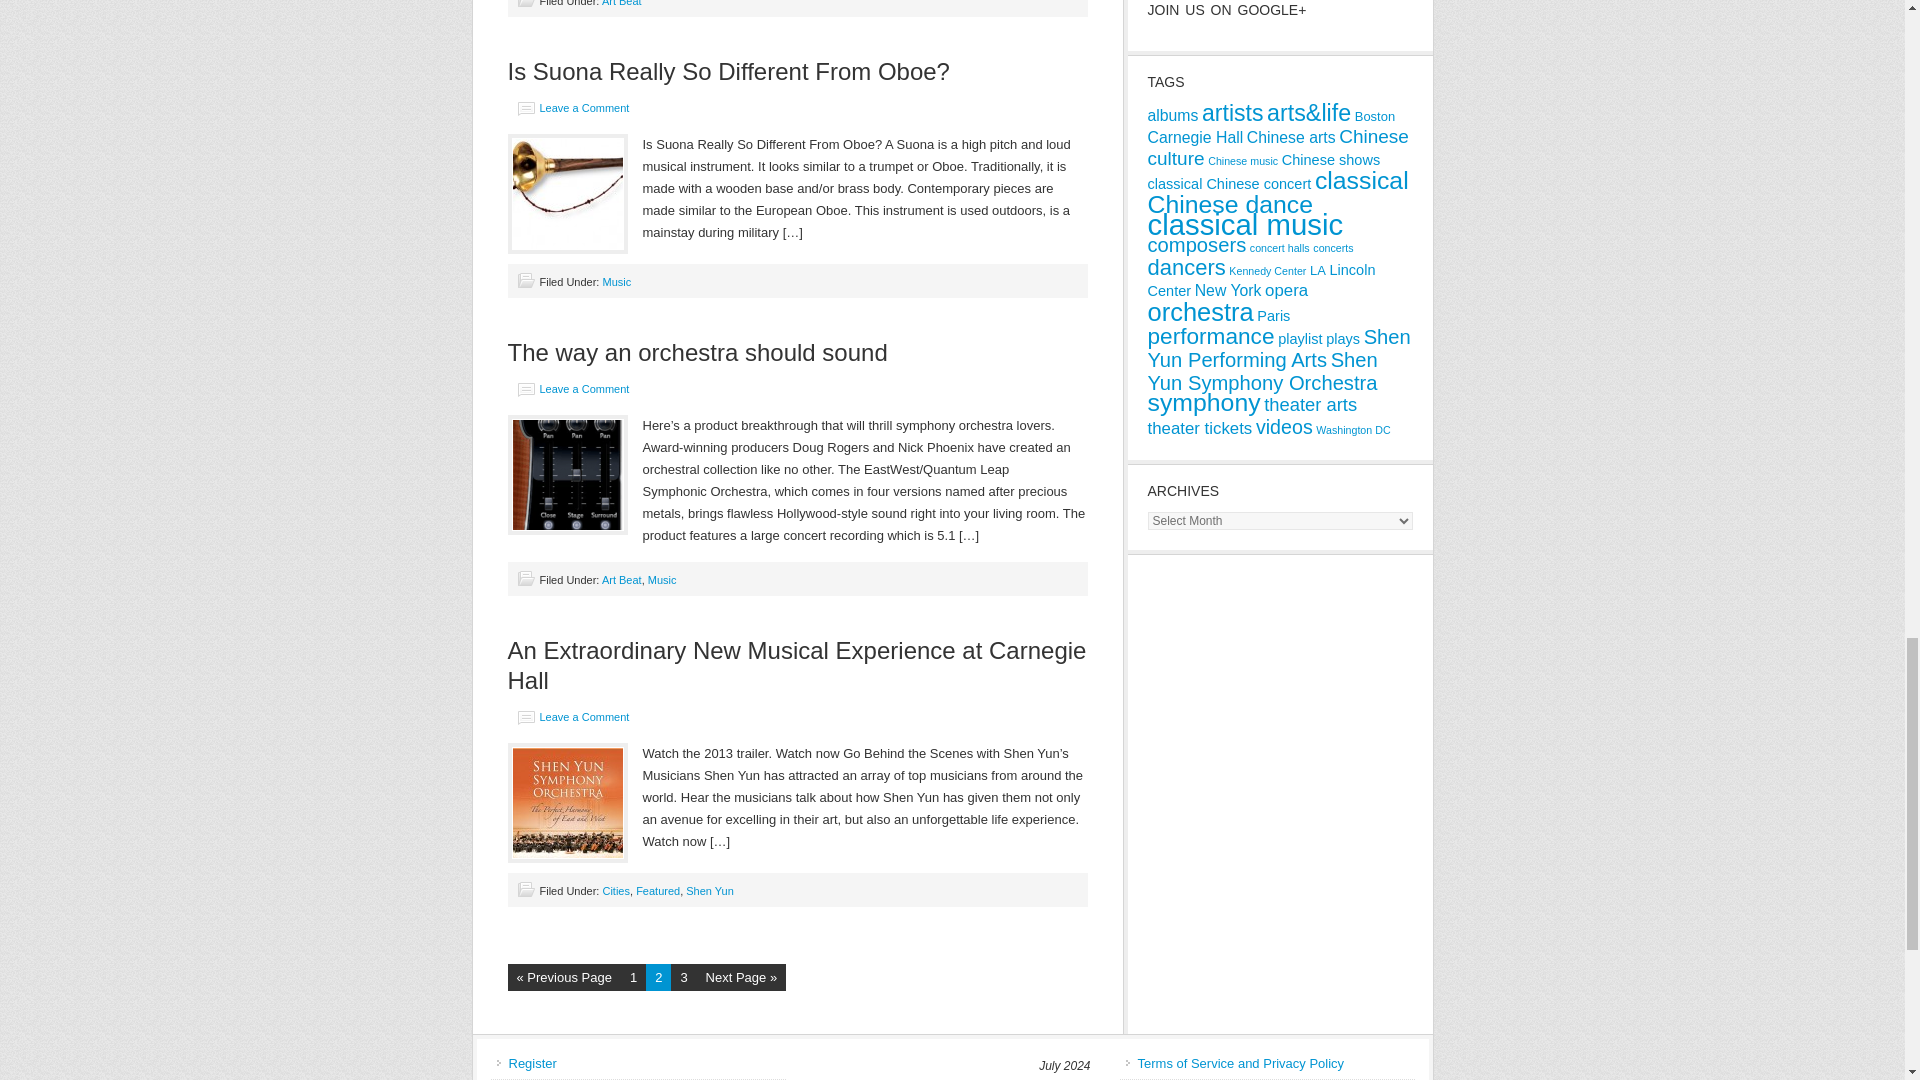 The image size is (1920, 1080). I want to click on Monday, so click(868, 1078).